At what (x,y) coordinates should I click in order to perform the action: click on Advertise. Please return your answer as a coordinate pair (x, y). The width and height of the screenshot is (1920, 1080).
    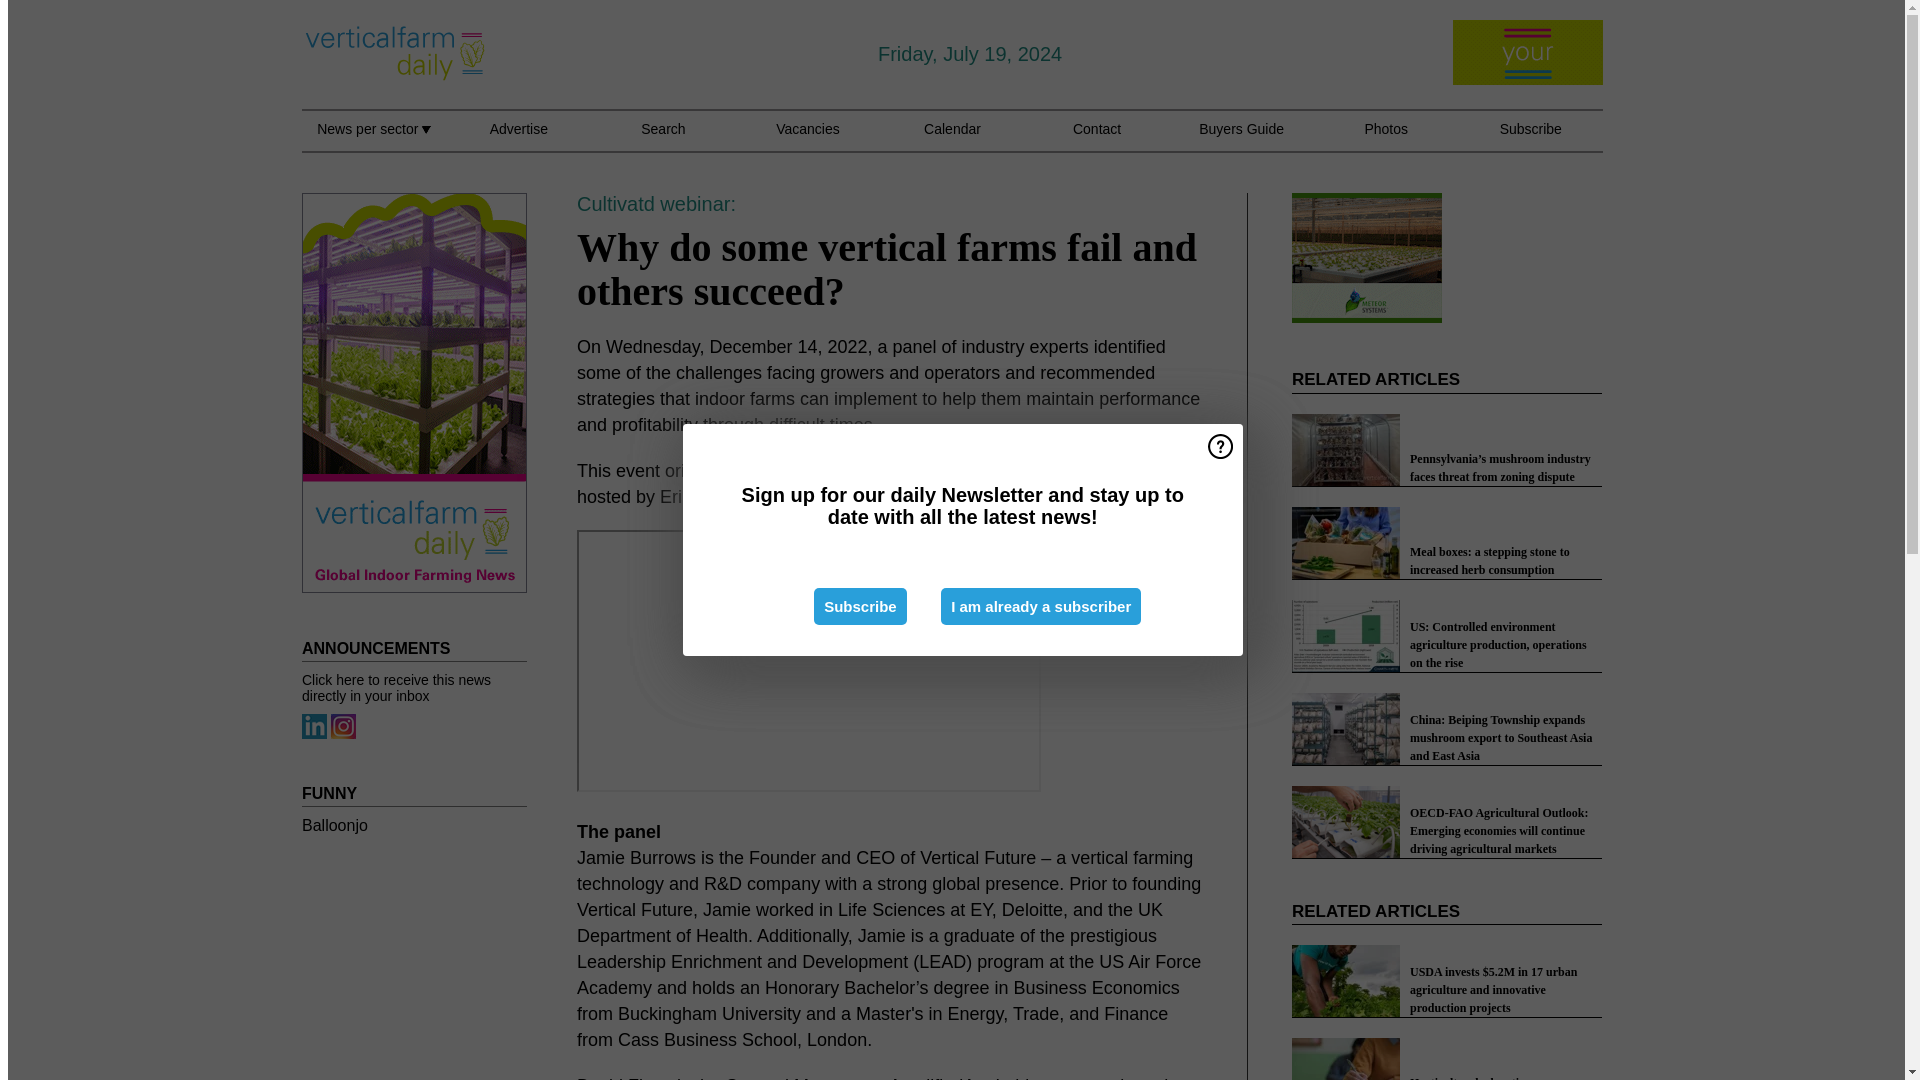
    Looking at the image, I should click on (518, 140).